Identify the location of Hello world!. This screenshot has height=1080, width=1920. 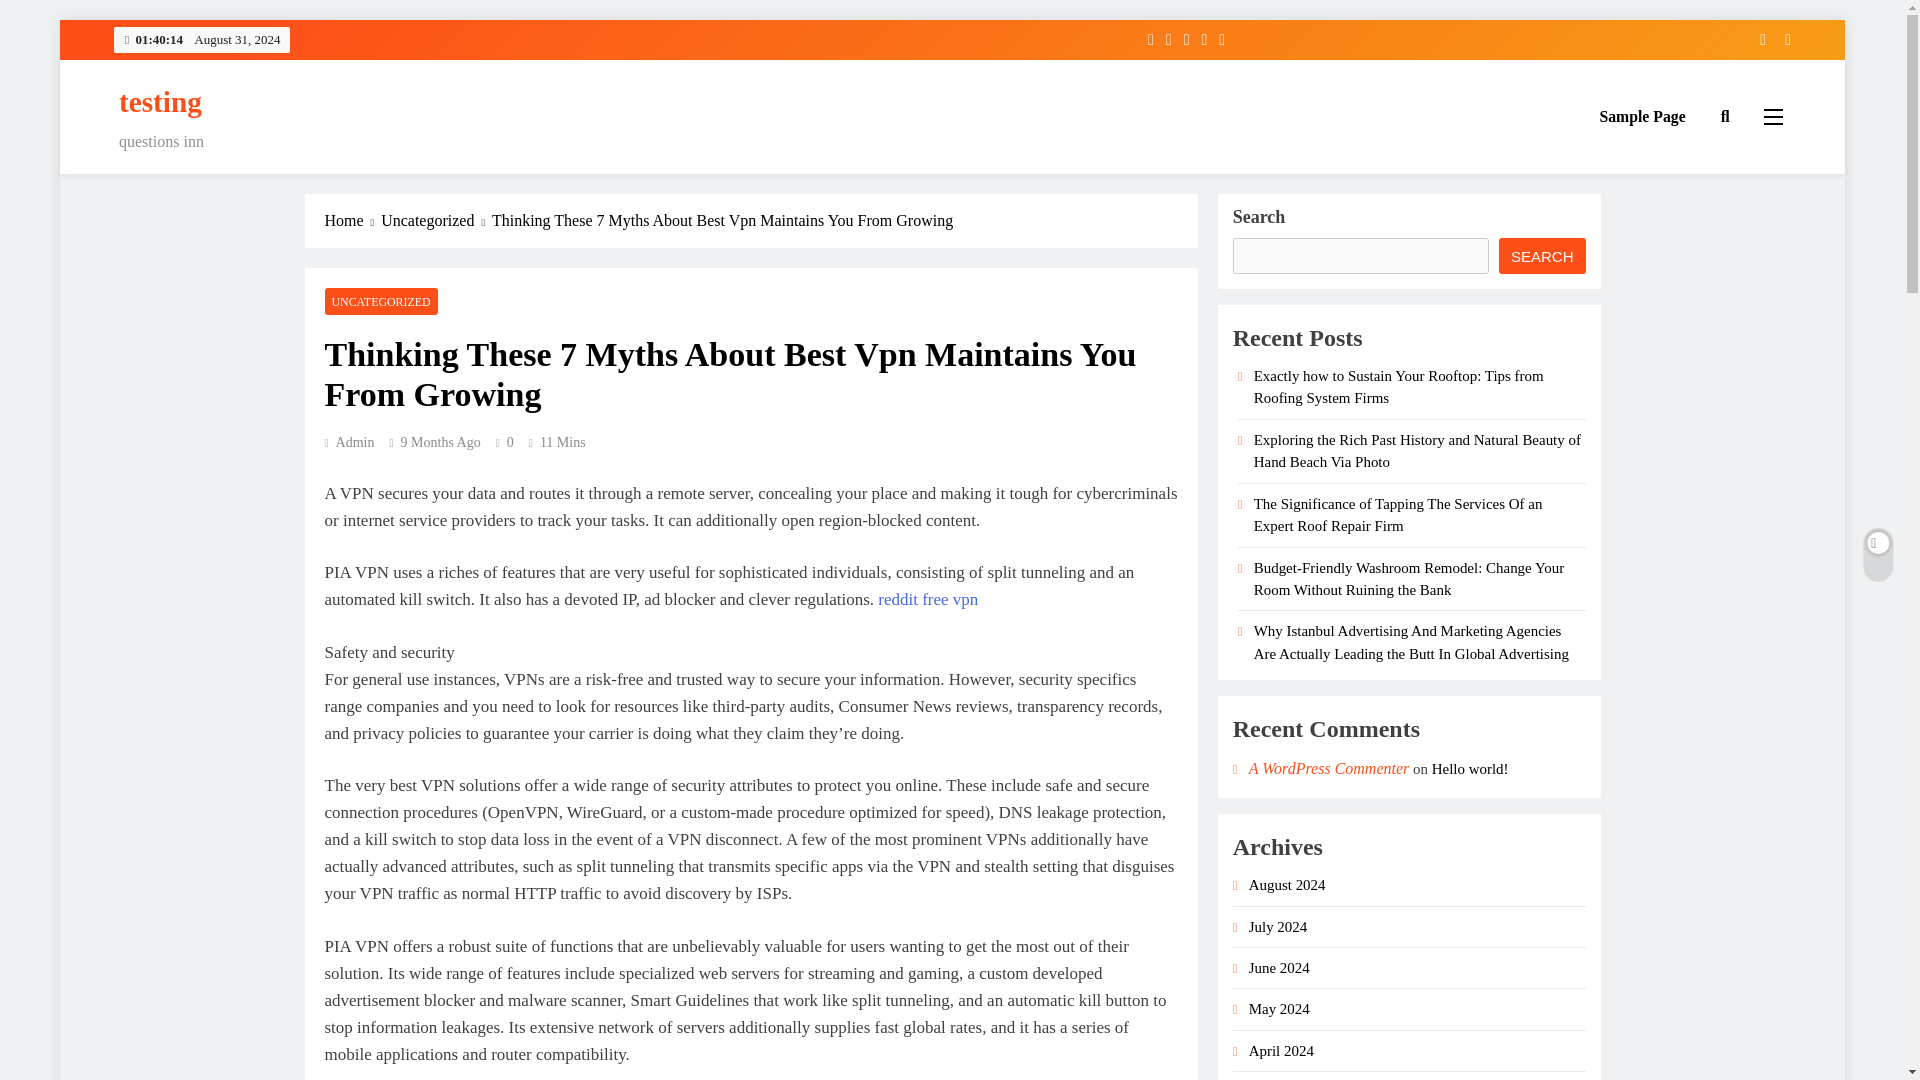
(1470, 768).